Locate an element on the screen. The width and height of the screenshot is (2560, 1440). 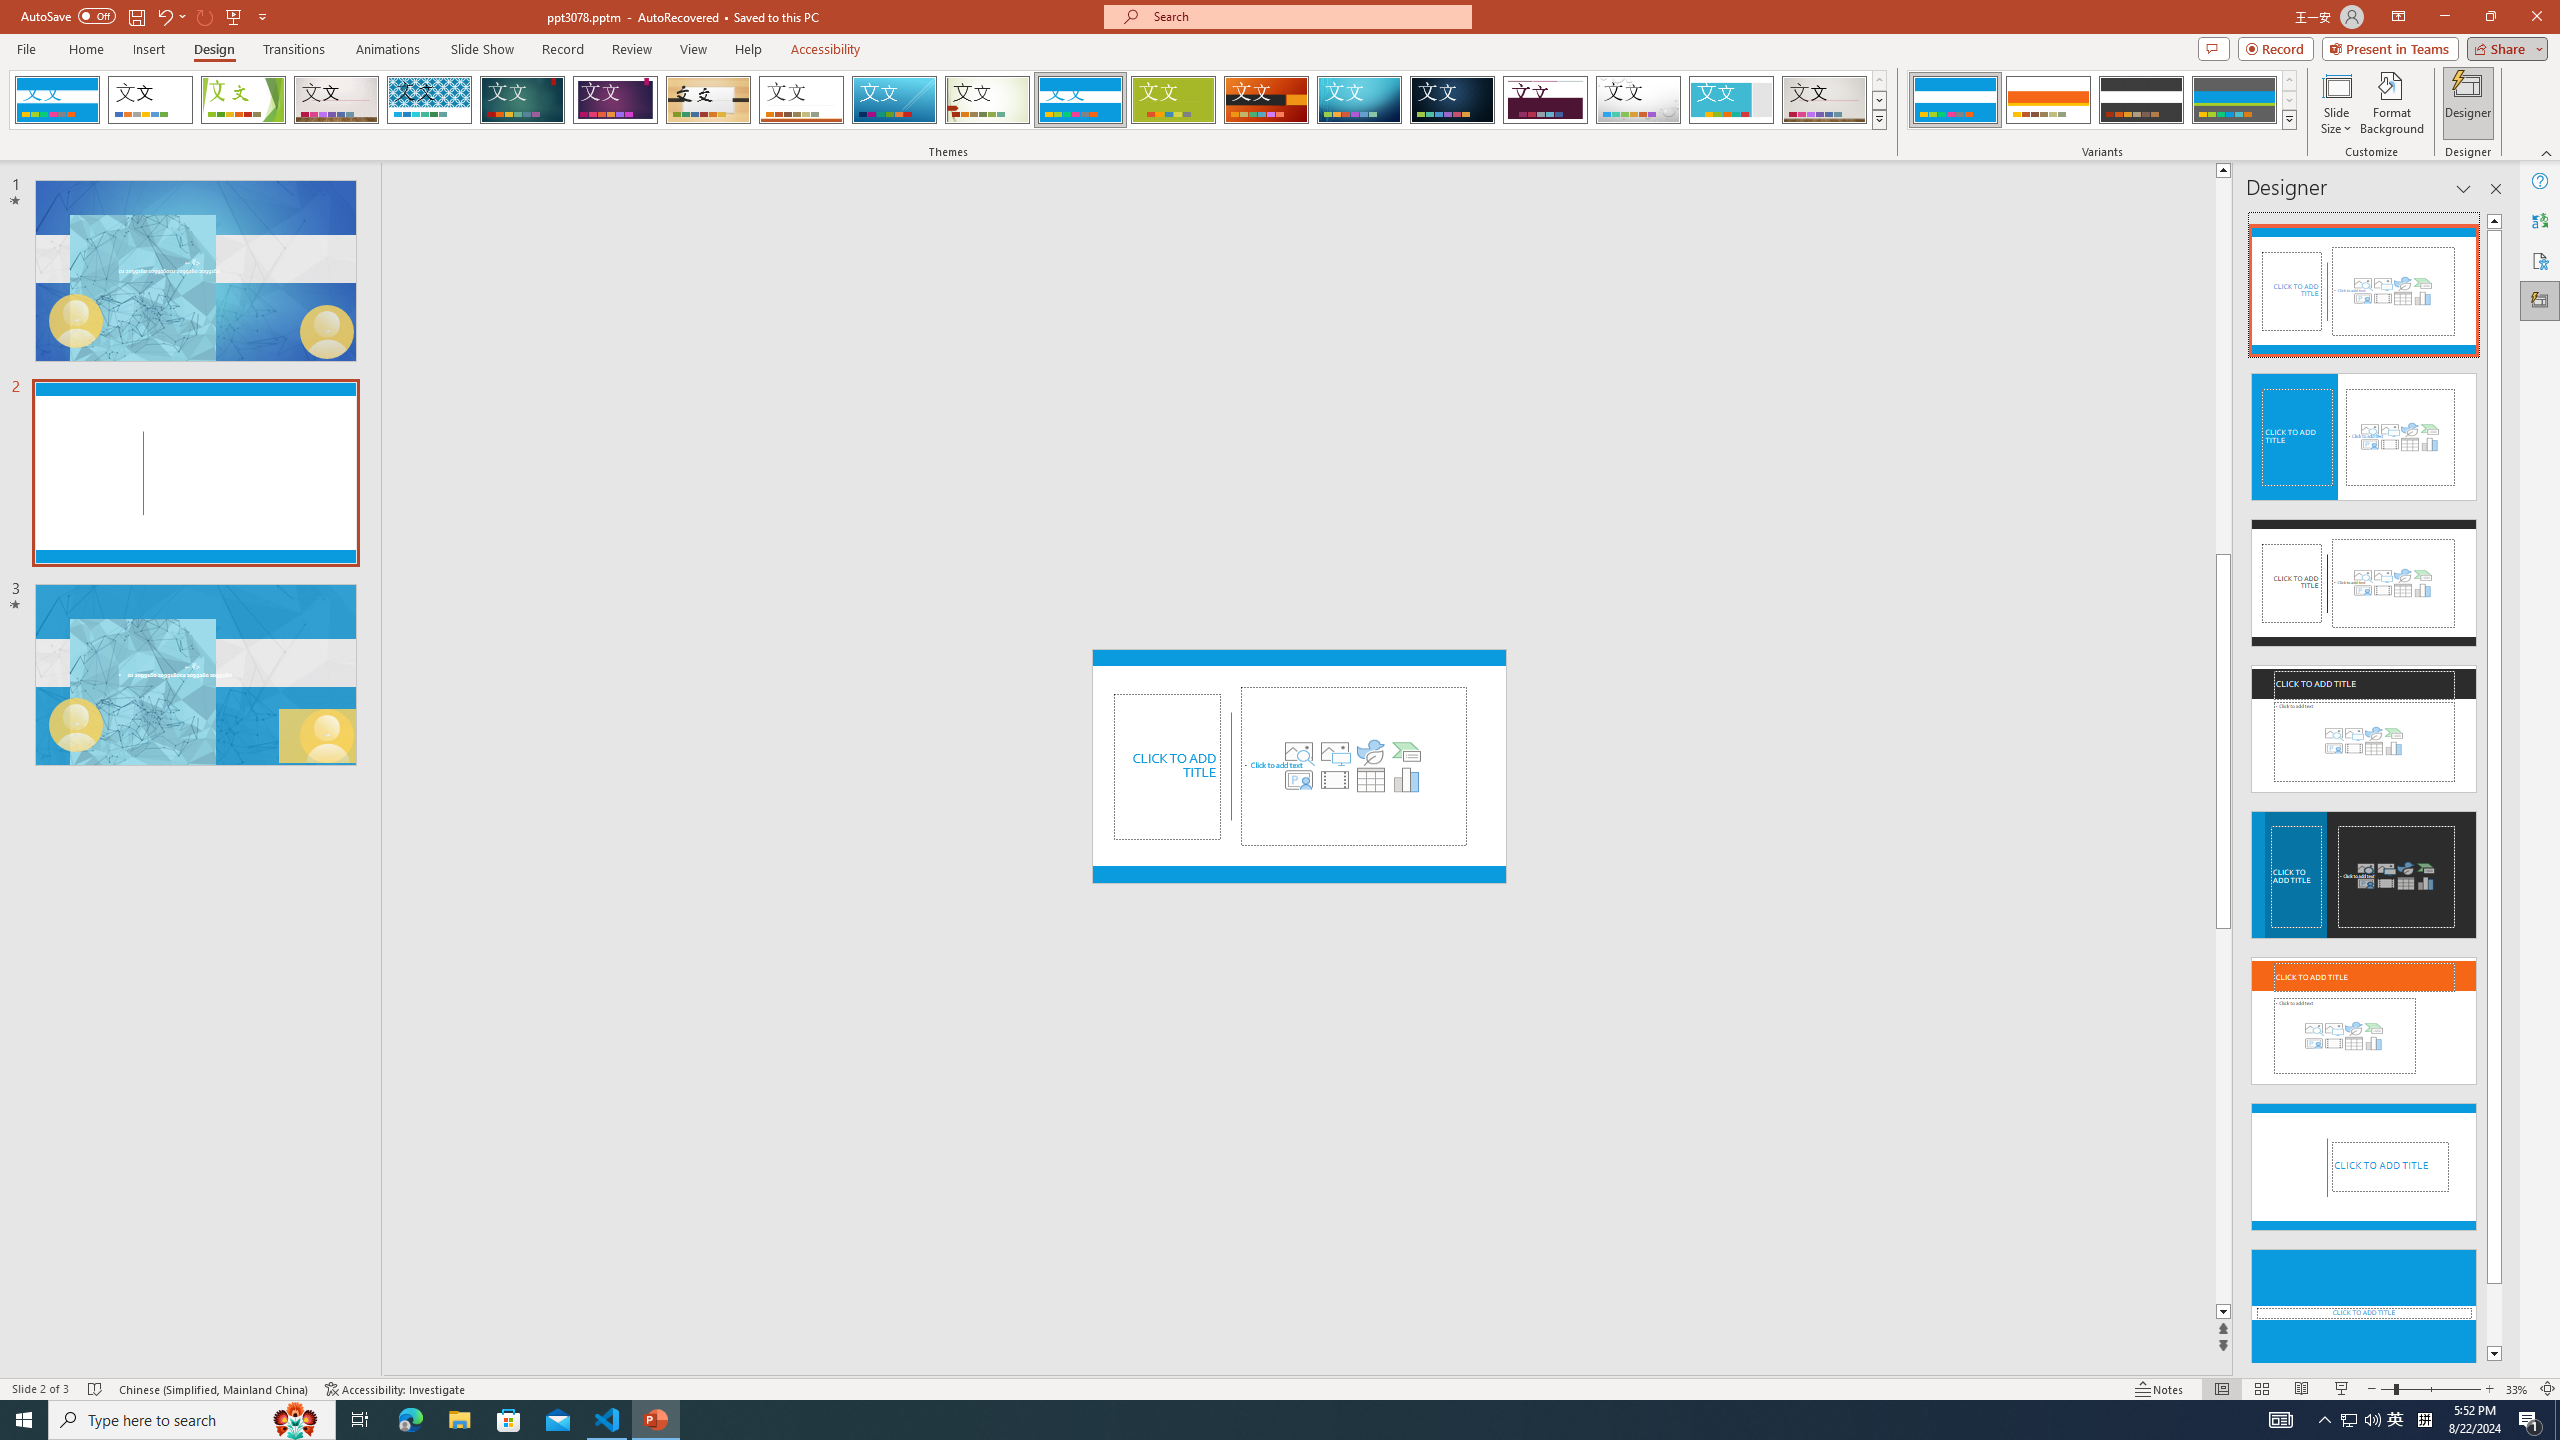
Decorative Locked is located at coordinates (1299, 874).